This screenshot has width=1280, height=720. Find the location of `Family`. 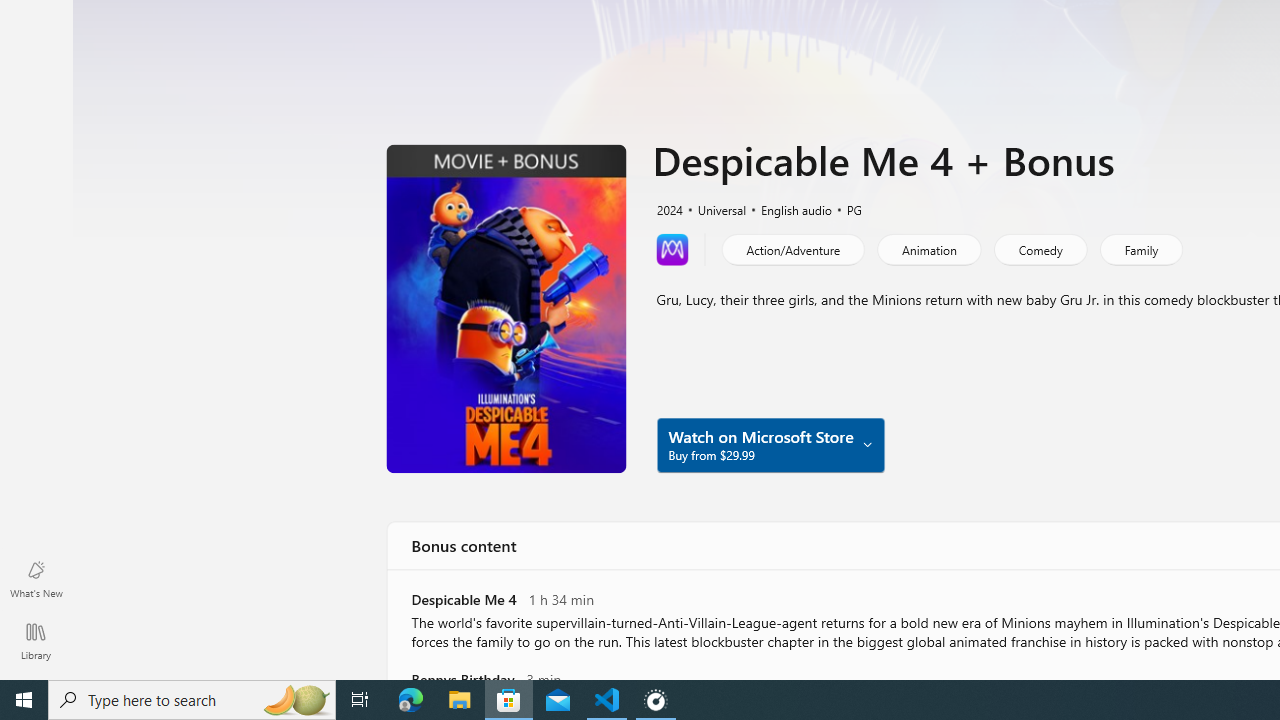

Family is located at coordinates (1140, 248).